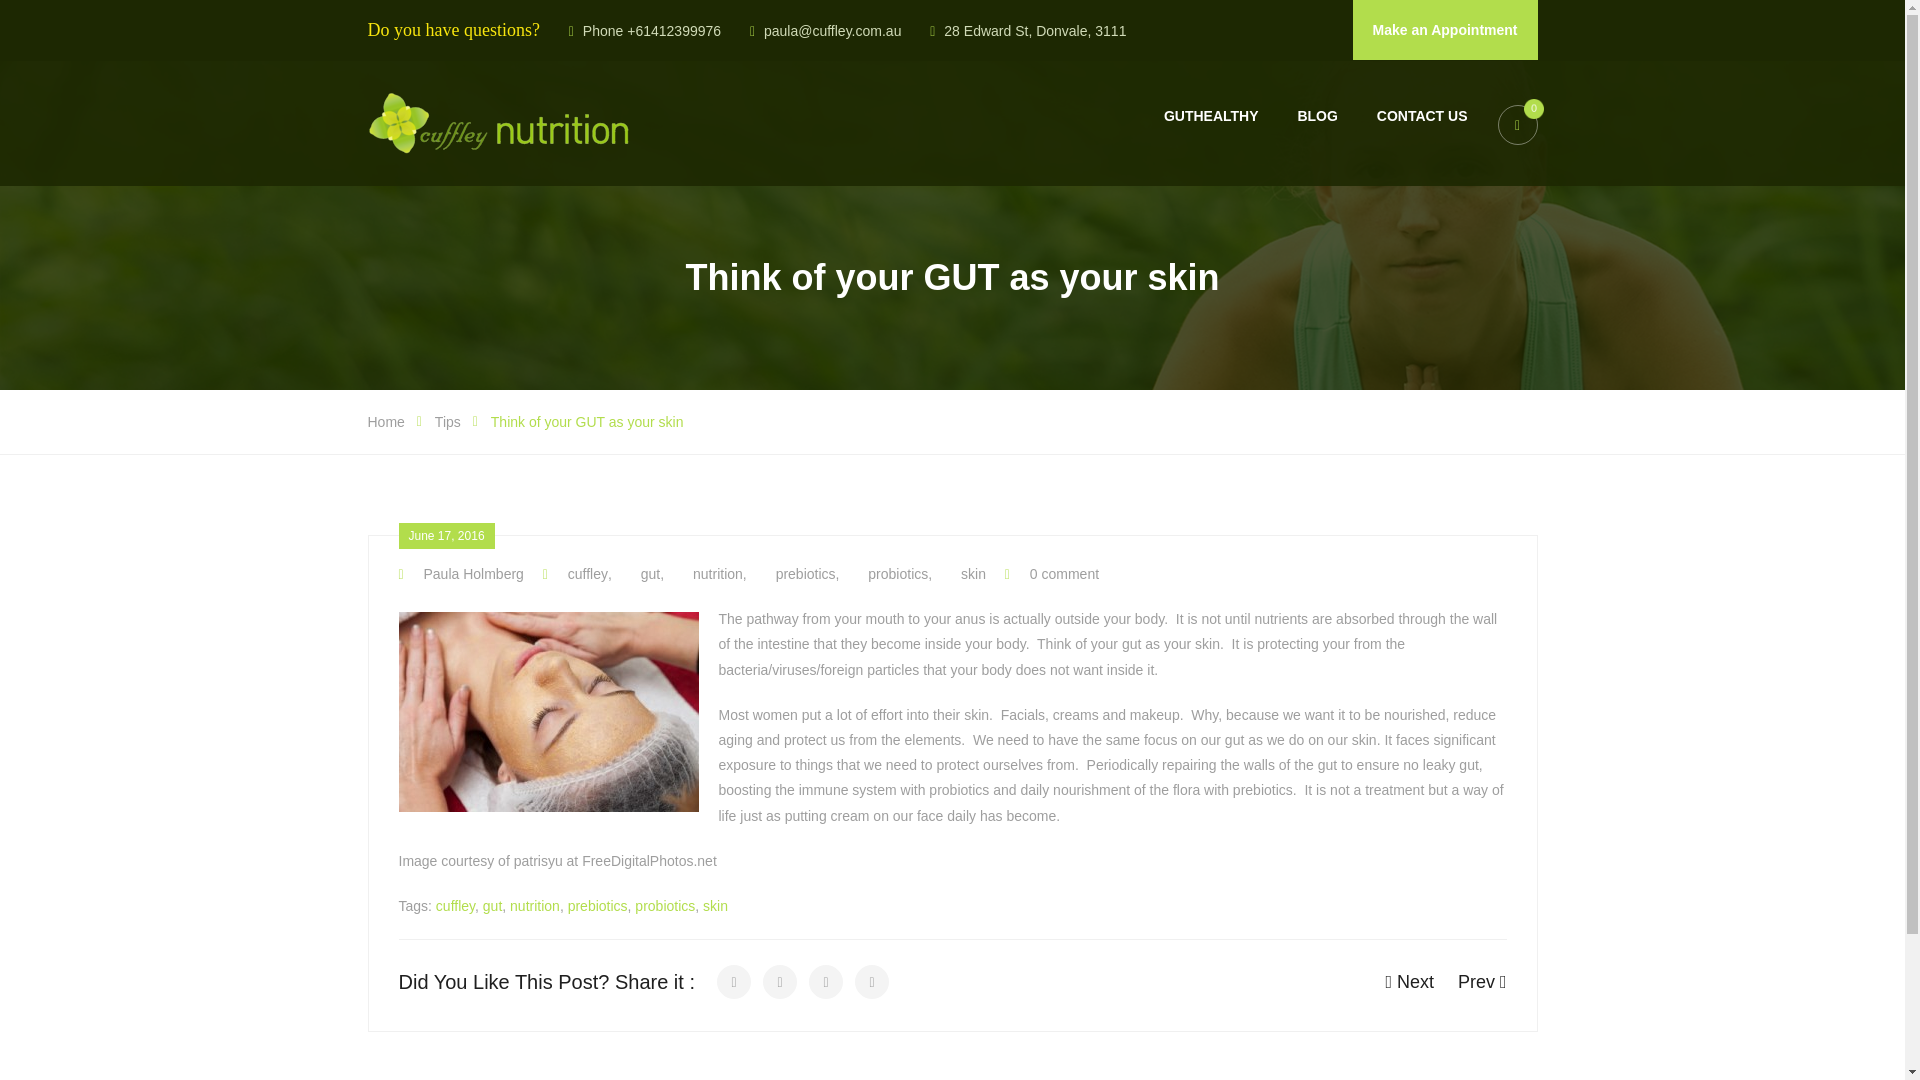 This screenshot has height=1080, width=1920. What do you see at coordinates (460, 574) in the screenshot?
I see `Paula Holmberg` at bounding box center [460, 574].